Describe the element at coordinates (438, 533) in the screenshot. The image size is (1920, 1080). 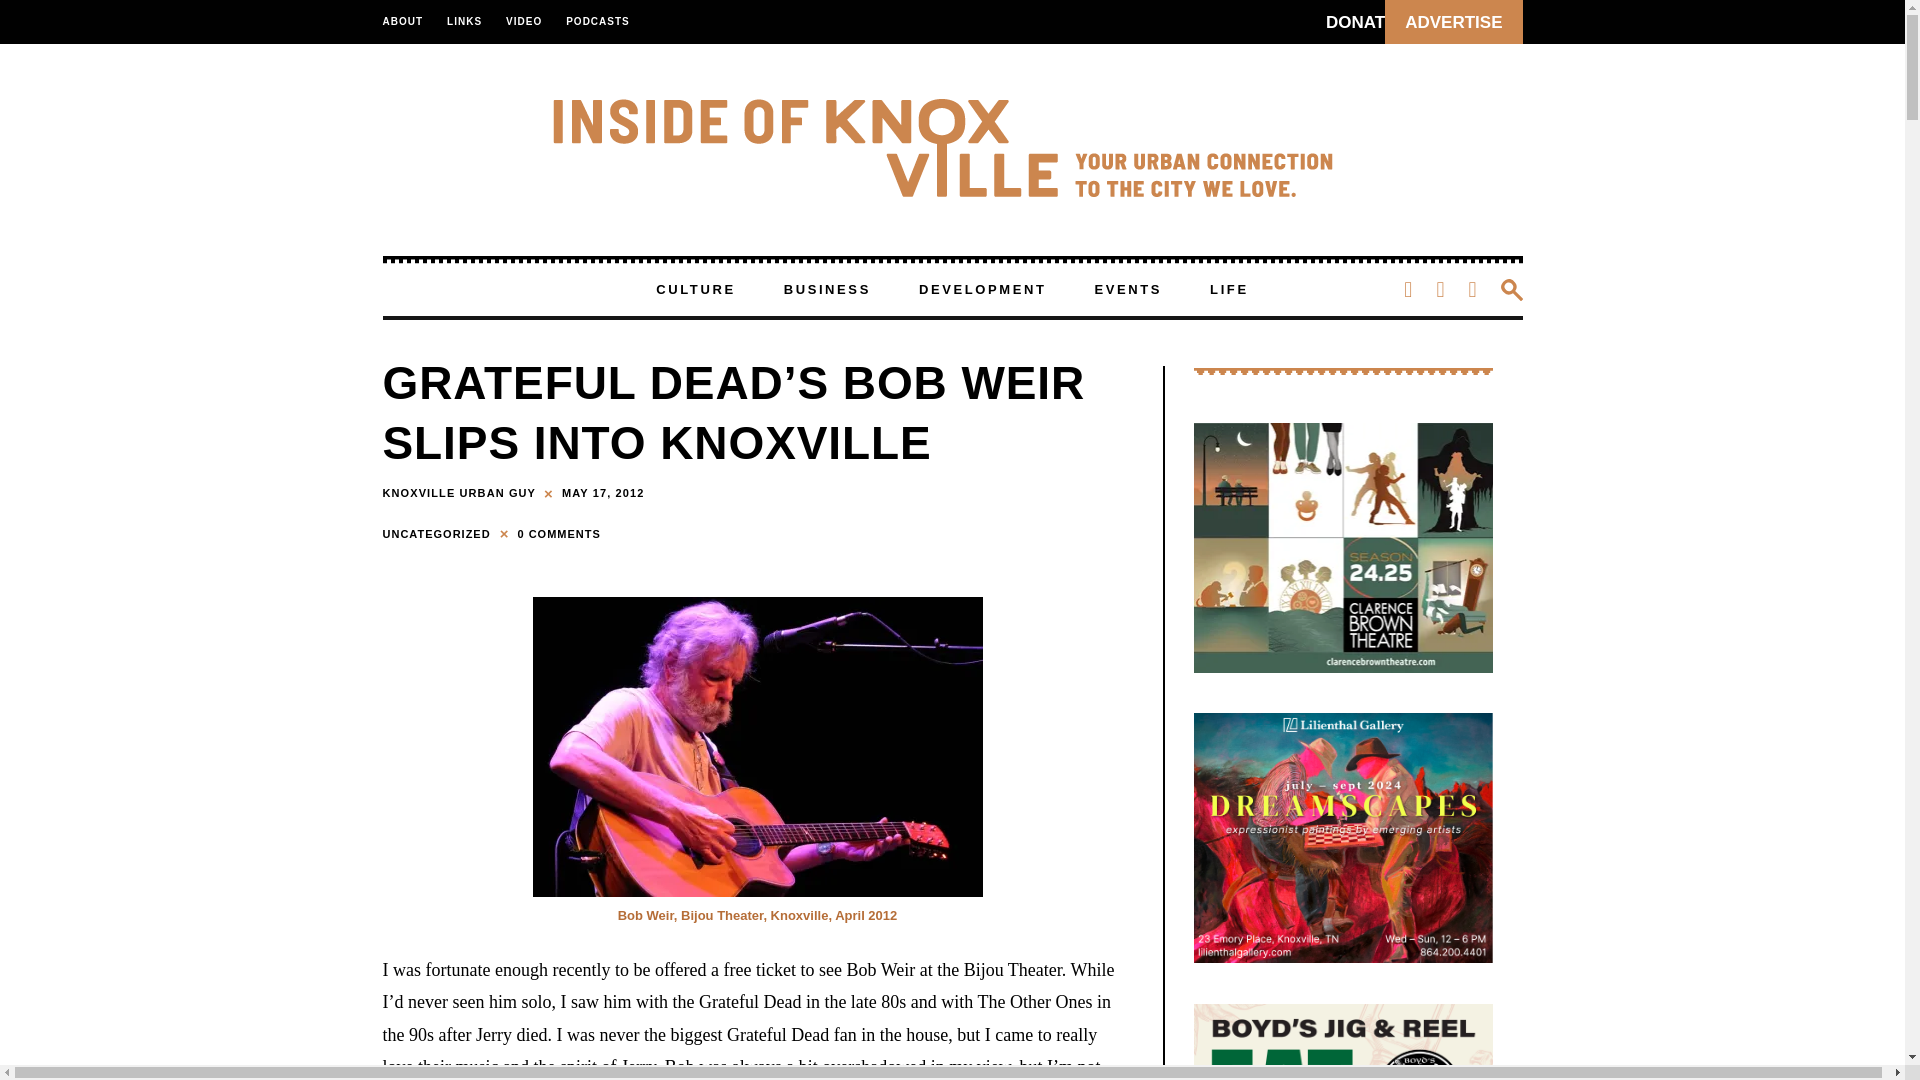
I see `UNCATEGORIZED` at that location.